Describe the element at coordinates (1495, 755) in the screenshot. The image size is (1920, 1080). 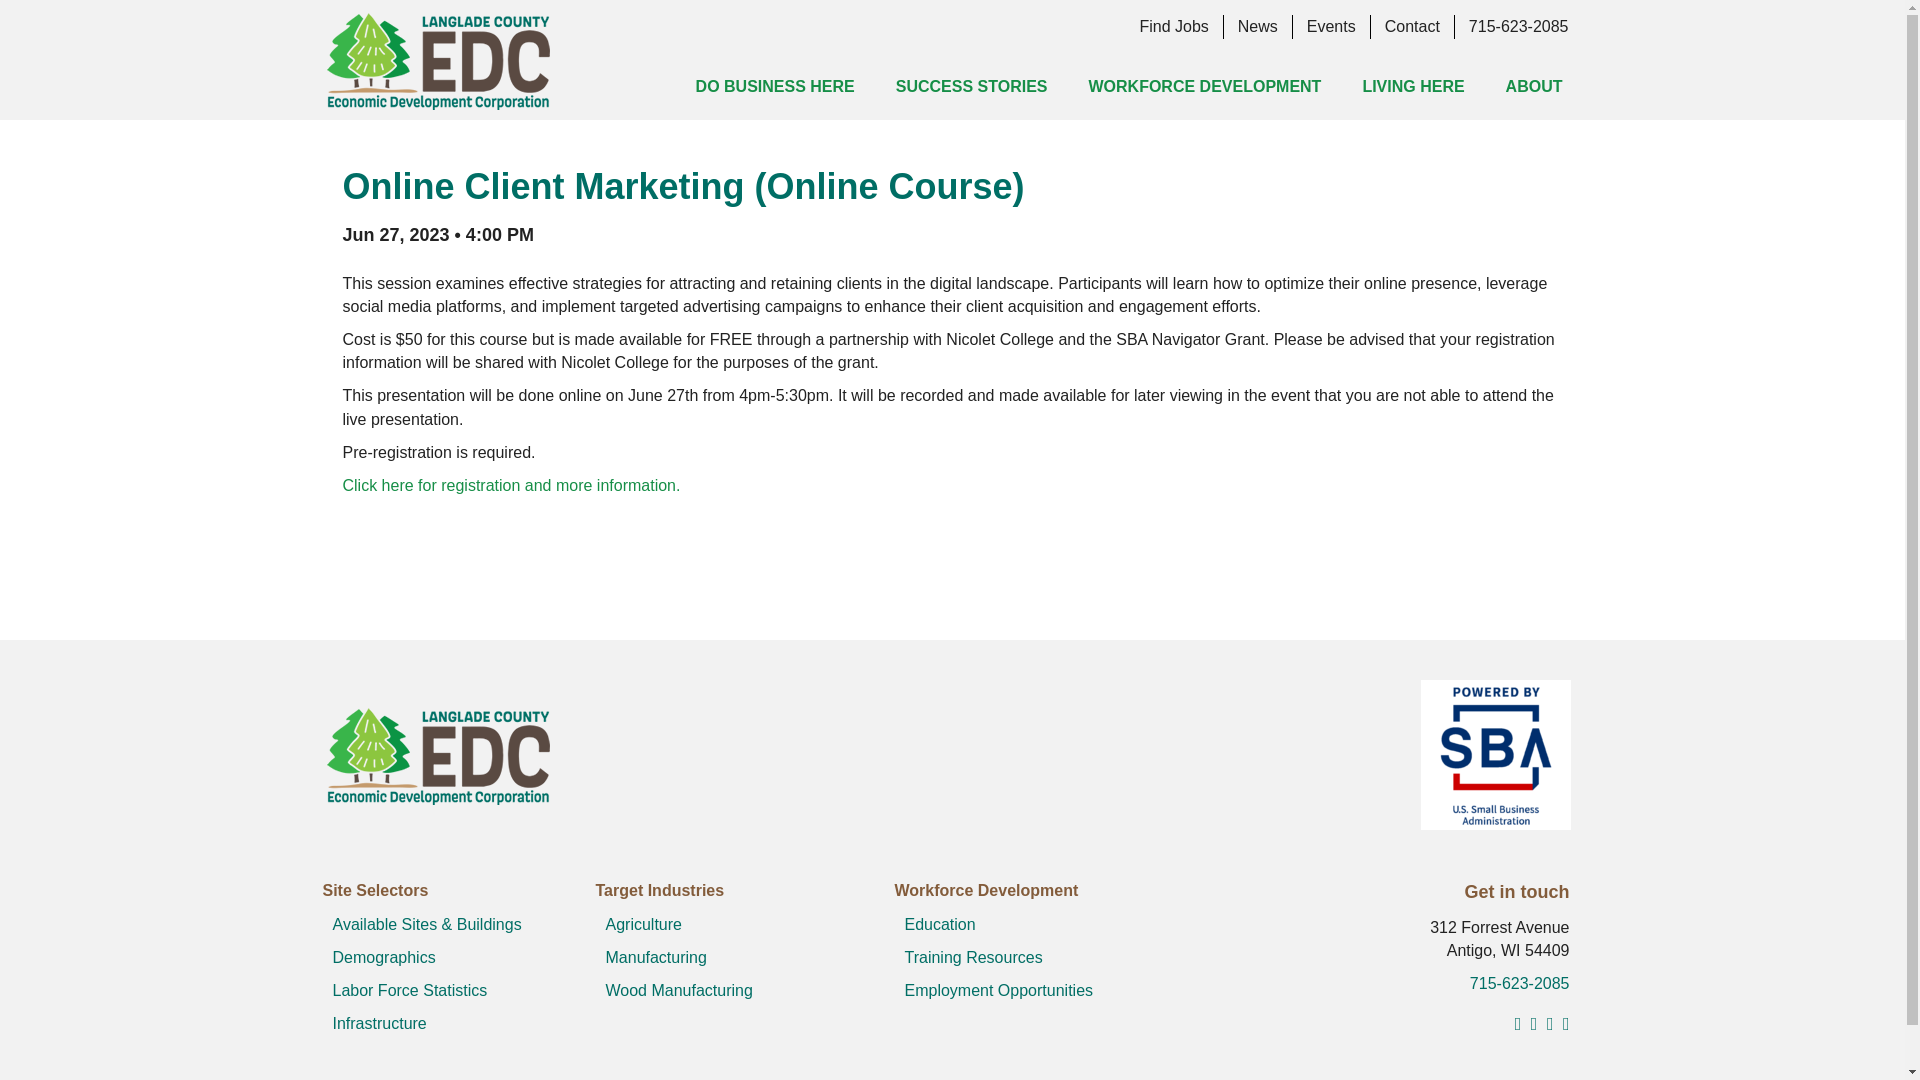
I see `SBA-PoweredBy logo` at that location.